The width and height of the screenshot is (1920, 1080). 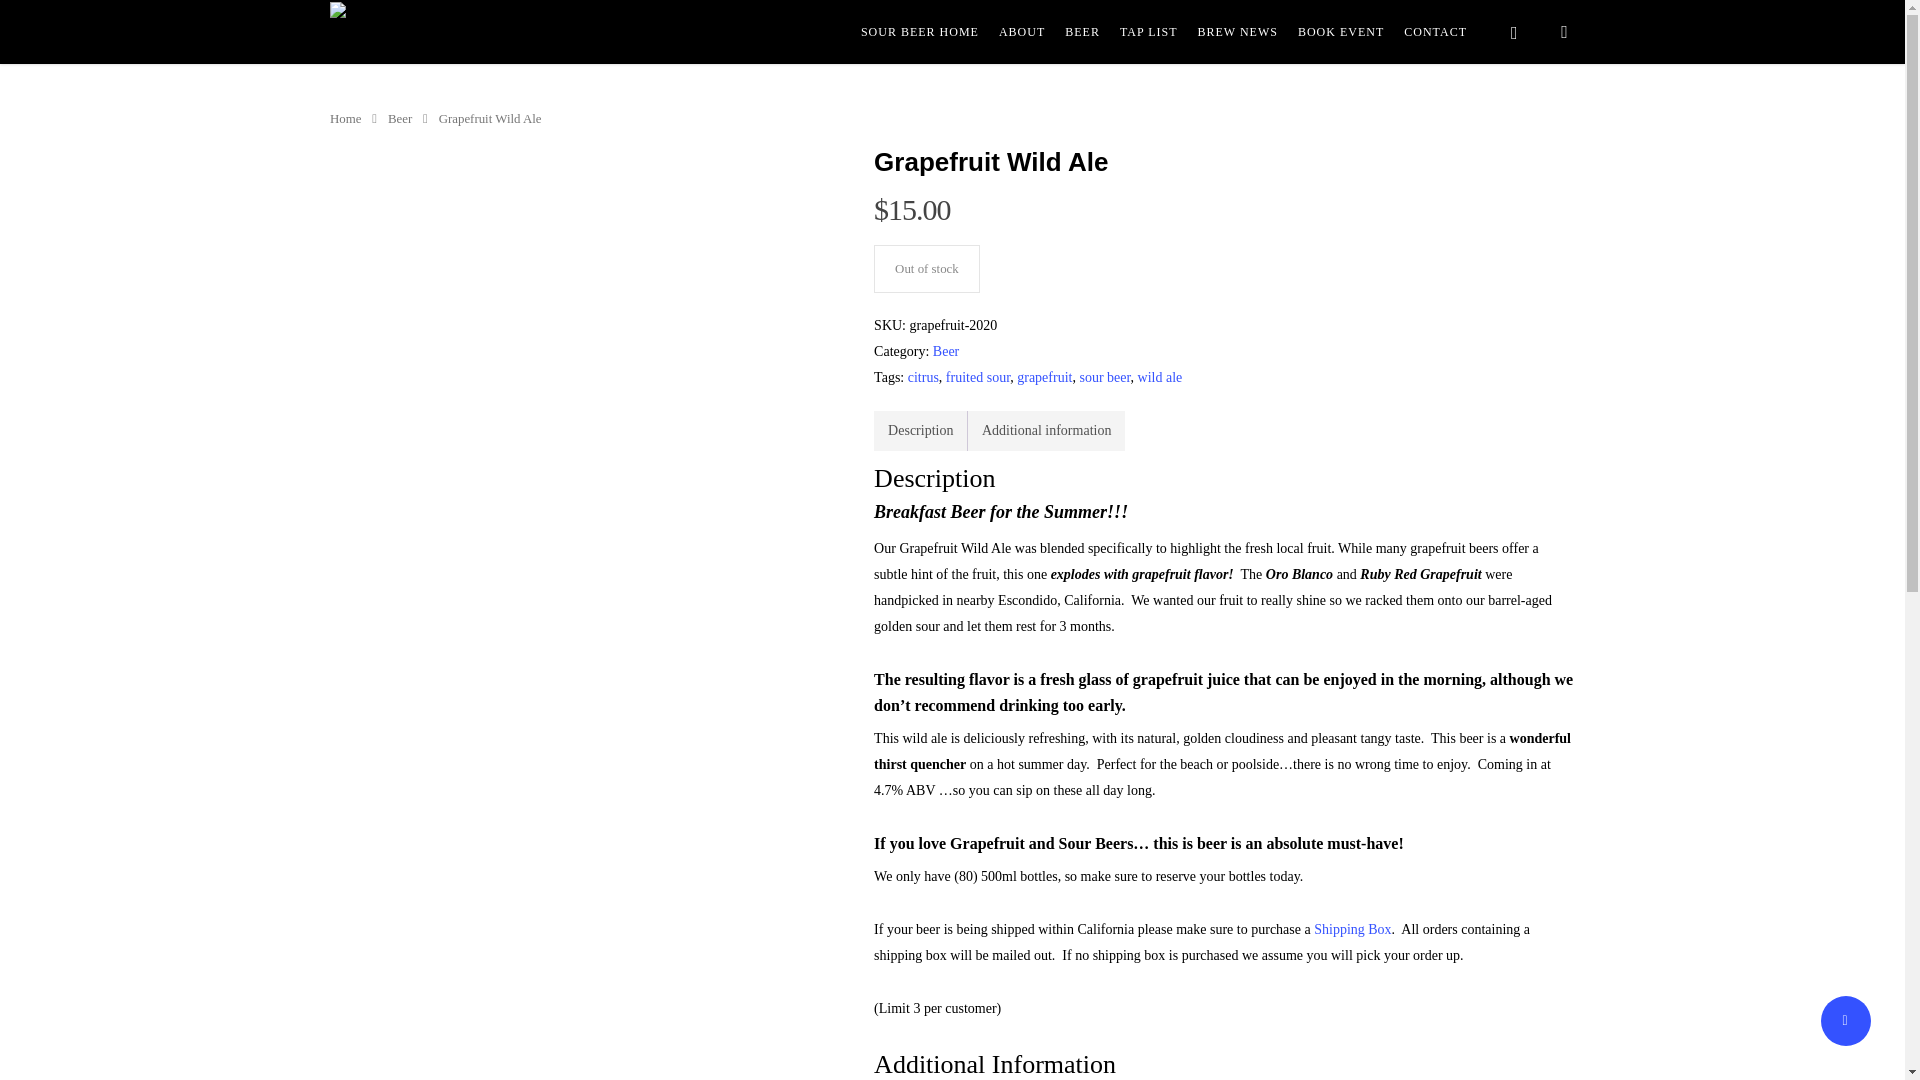 What do you see at coordinates (1238, 32) in the screenshot?
I see `BREW NEWS` at bounding box center [1238, 32].